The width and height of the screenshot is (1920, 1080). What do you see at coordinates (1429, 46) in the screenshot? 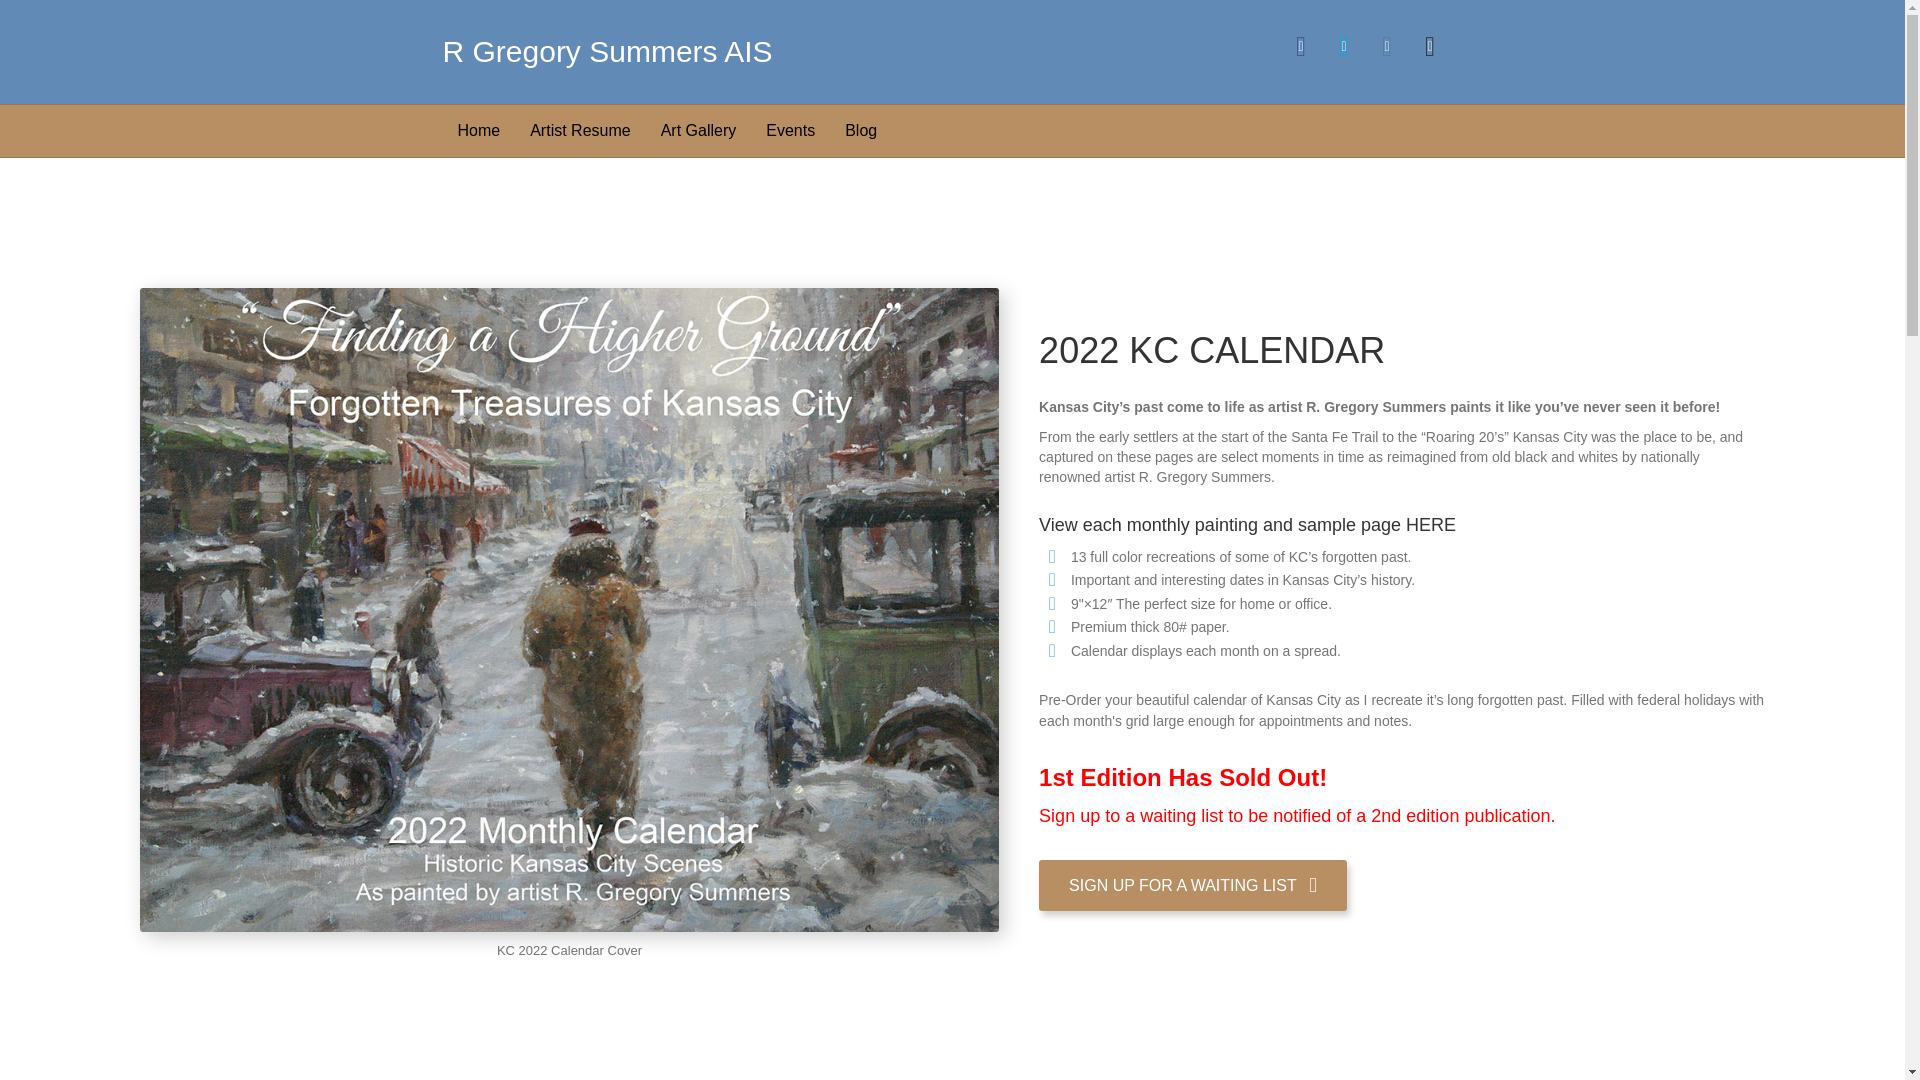
I see `Email` at bounding box center [1429, 46].